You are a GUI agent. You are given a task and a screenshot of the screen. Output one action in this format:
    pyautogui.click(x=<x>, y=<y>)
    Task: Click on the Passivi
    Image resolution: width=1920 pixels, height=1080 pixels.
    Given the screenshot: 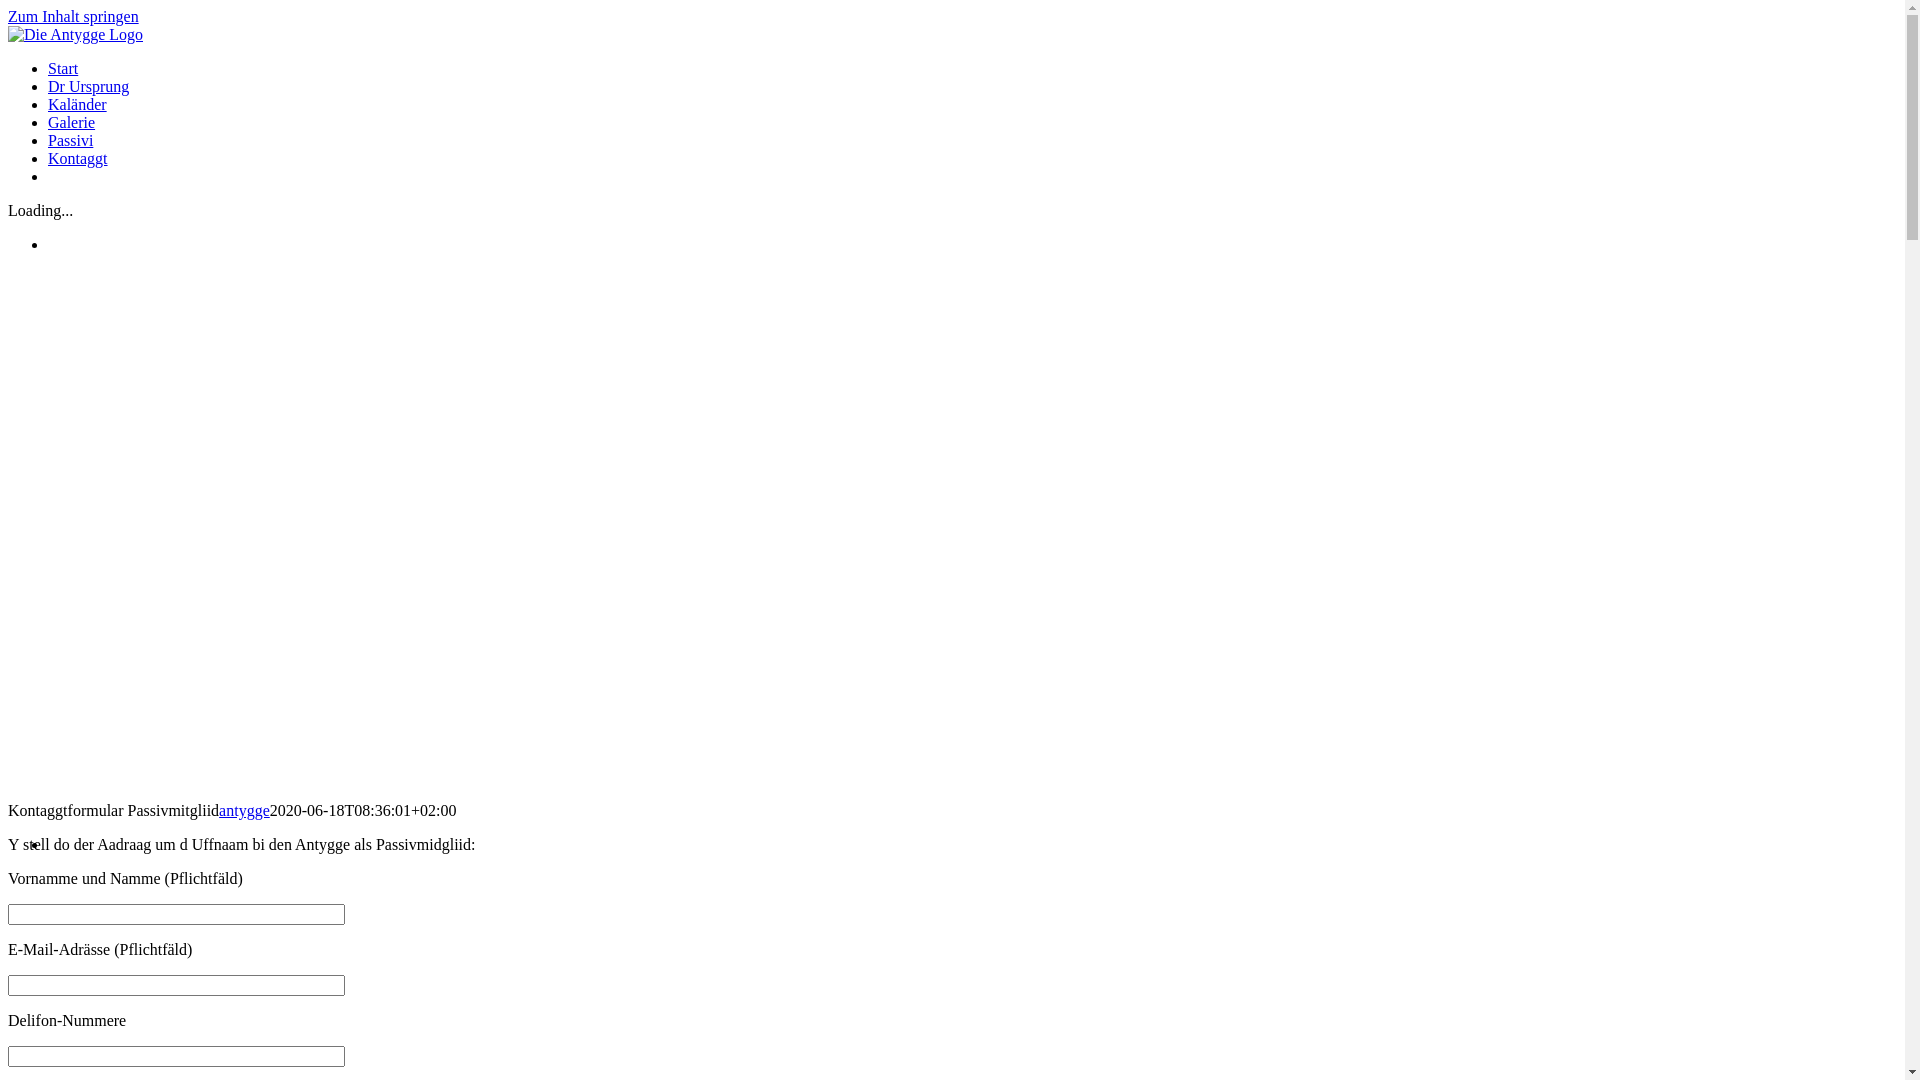 What is the action you would take?
    pyautogui.click(x=70, y=140)
    